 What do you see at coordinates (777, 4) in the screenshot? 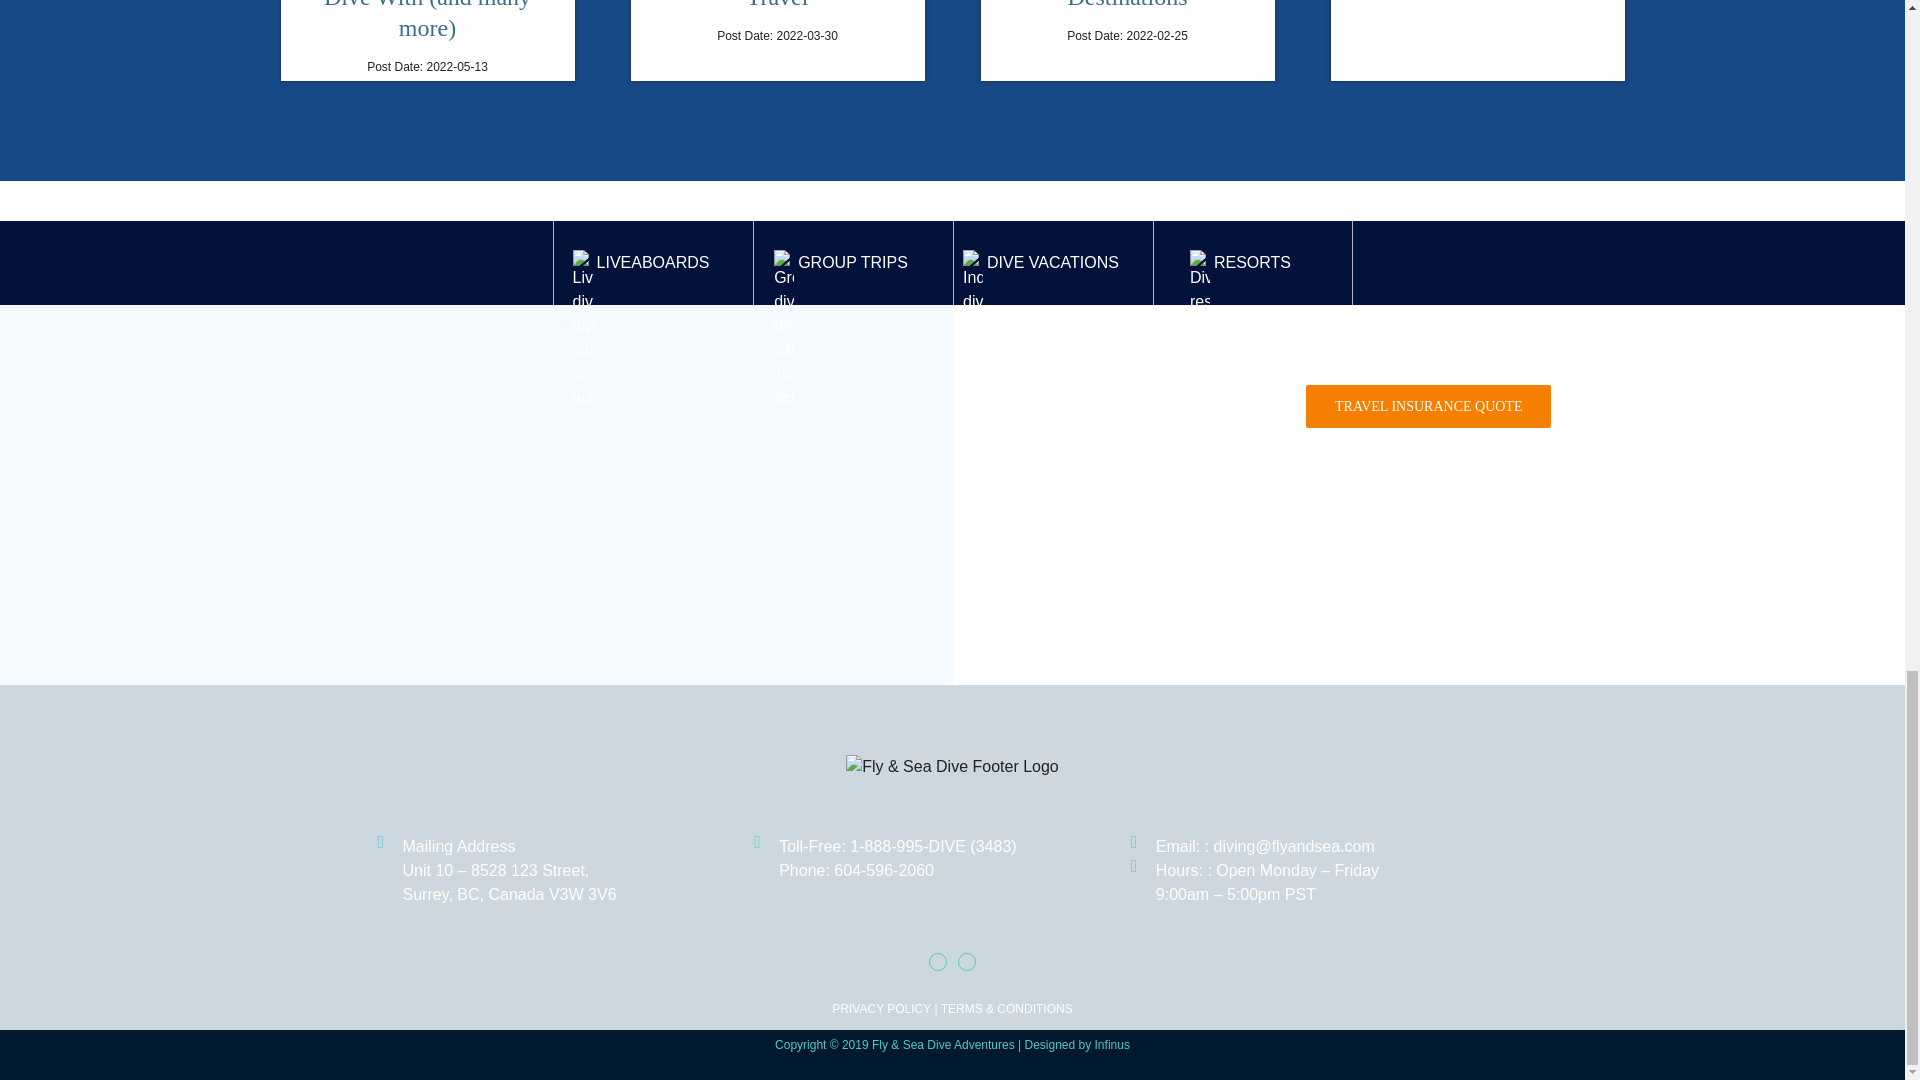
I see `25 Reasons Why We Travel` at bounding box center [777, 4].